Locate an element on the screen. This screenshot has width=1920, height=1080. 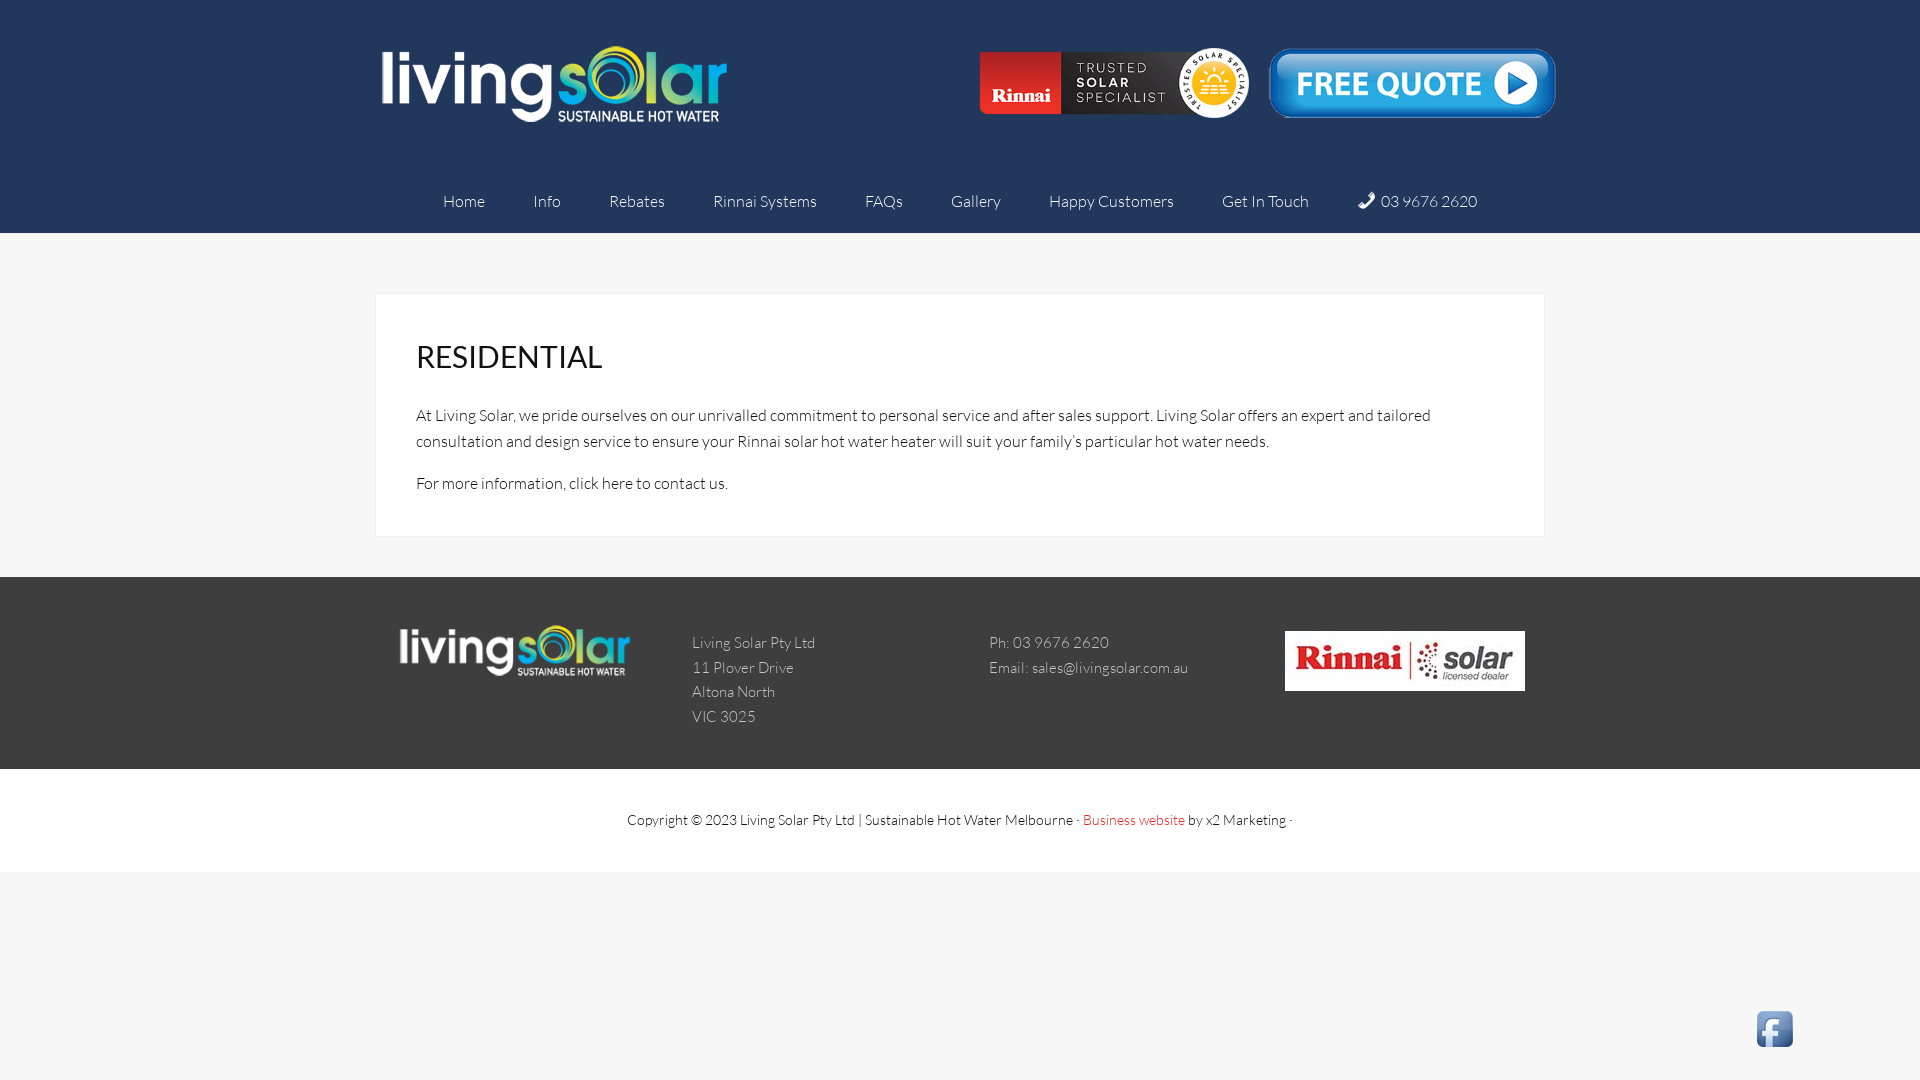
Visit Us On Facebook is located at coordinates (1774, 1047).